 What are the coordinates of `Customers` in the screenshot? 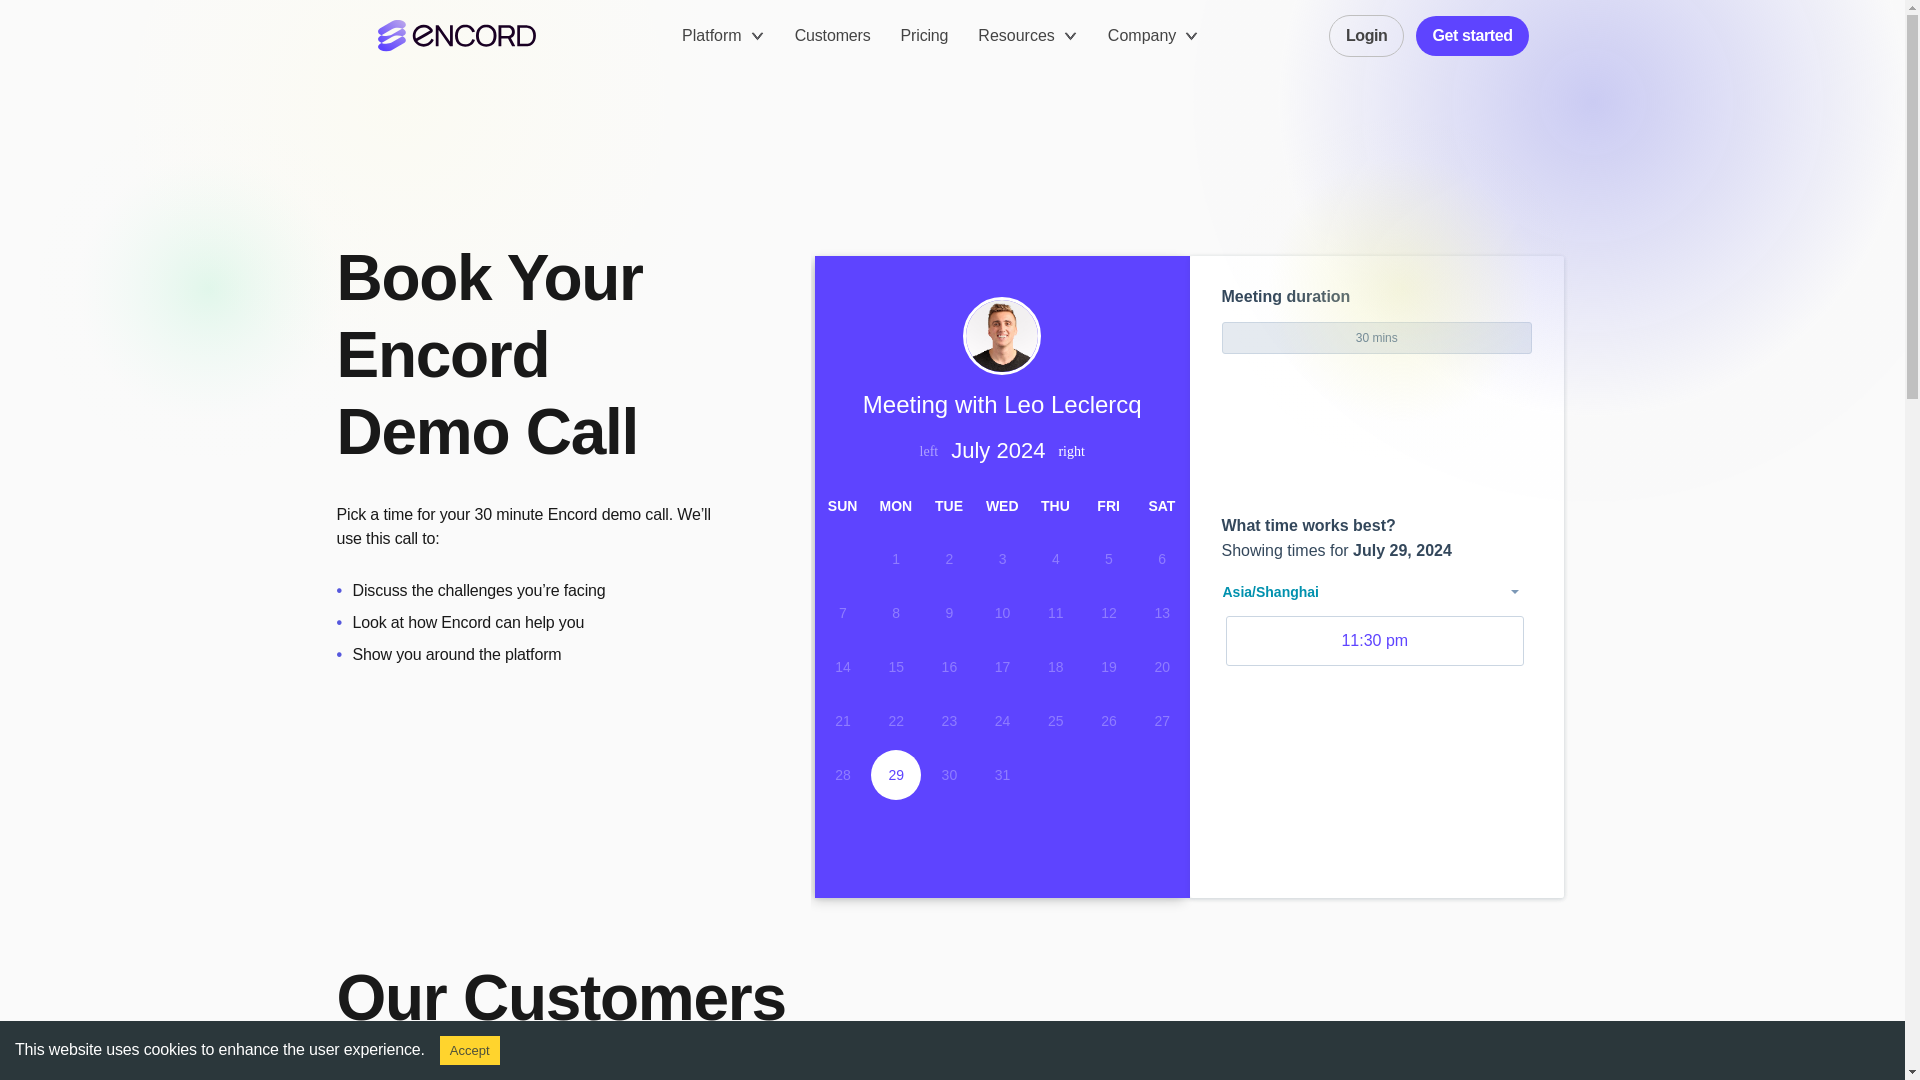 It's located at (832, 35).